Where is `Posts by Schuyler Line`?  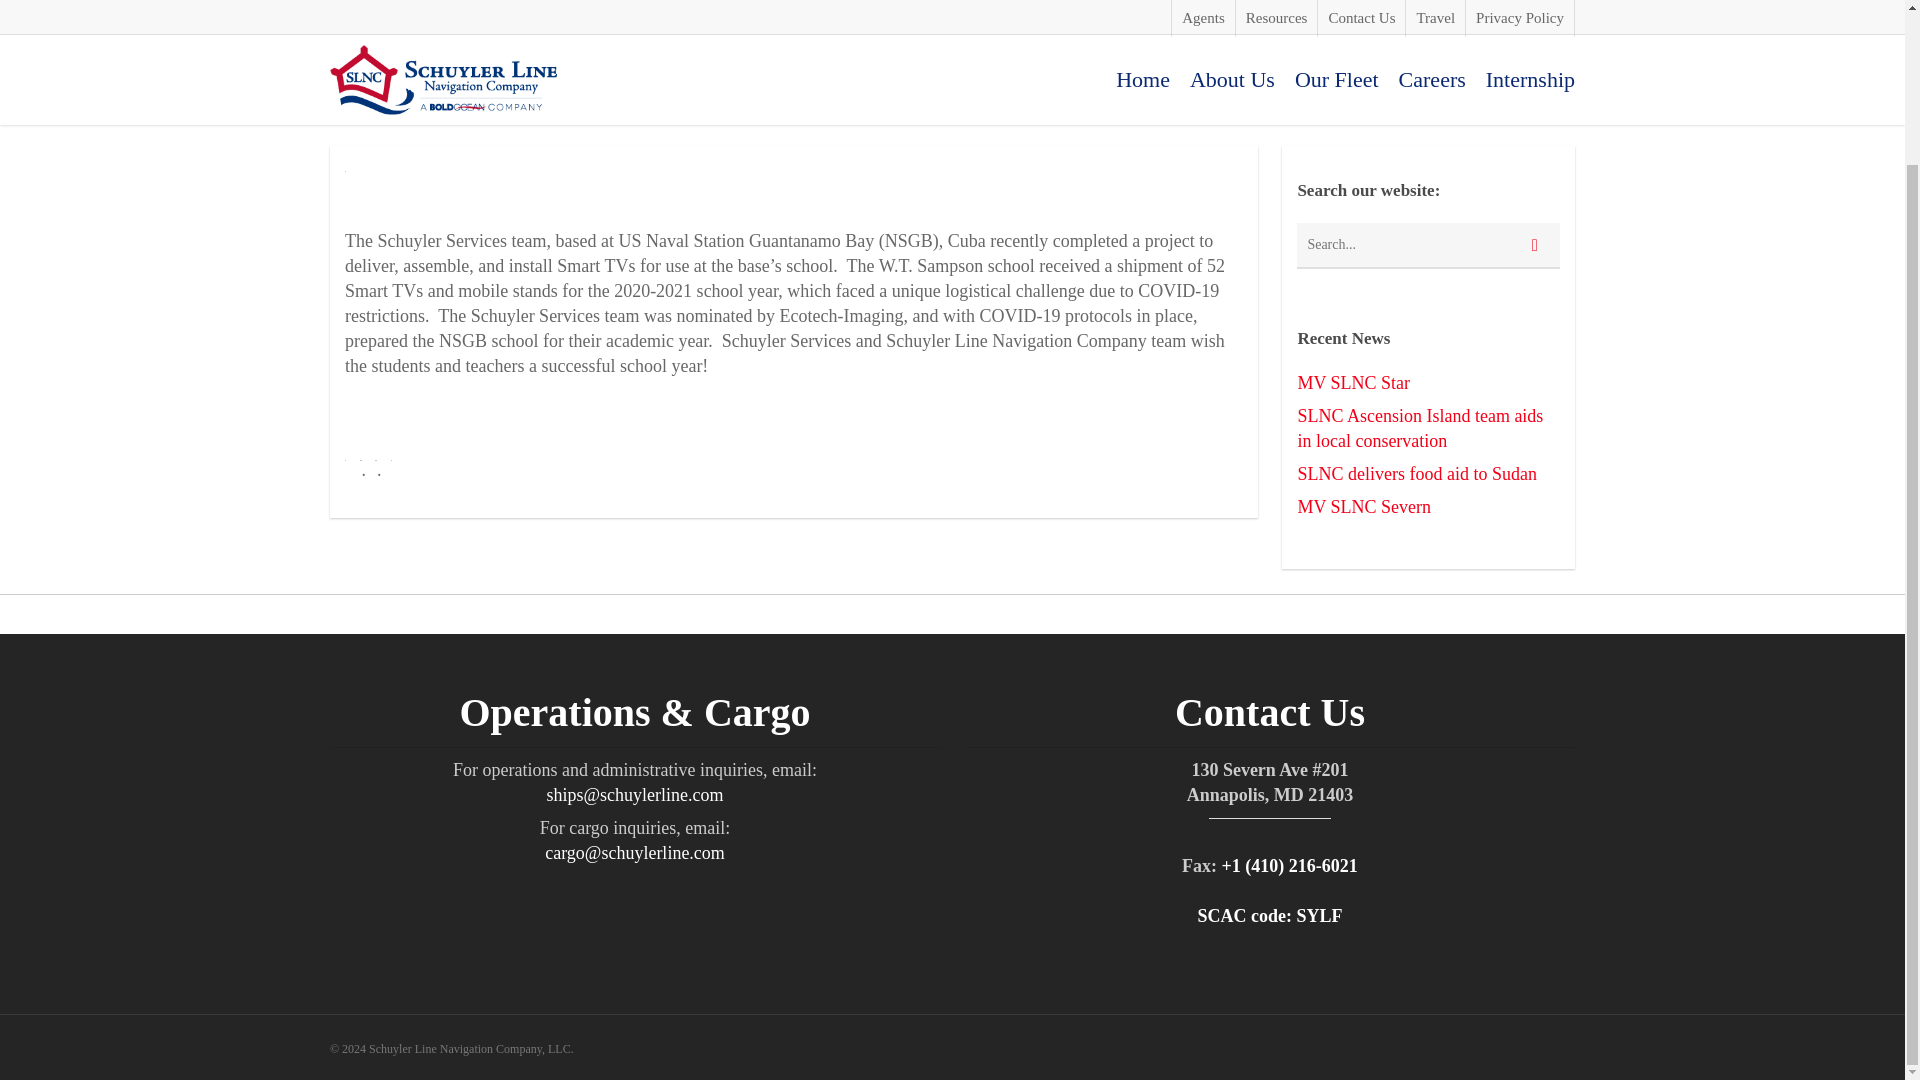
Posts by Schuyler Line is located at coordinates (413, 68).